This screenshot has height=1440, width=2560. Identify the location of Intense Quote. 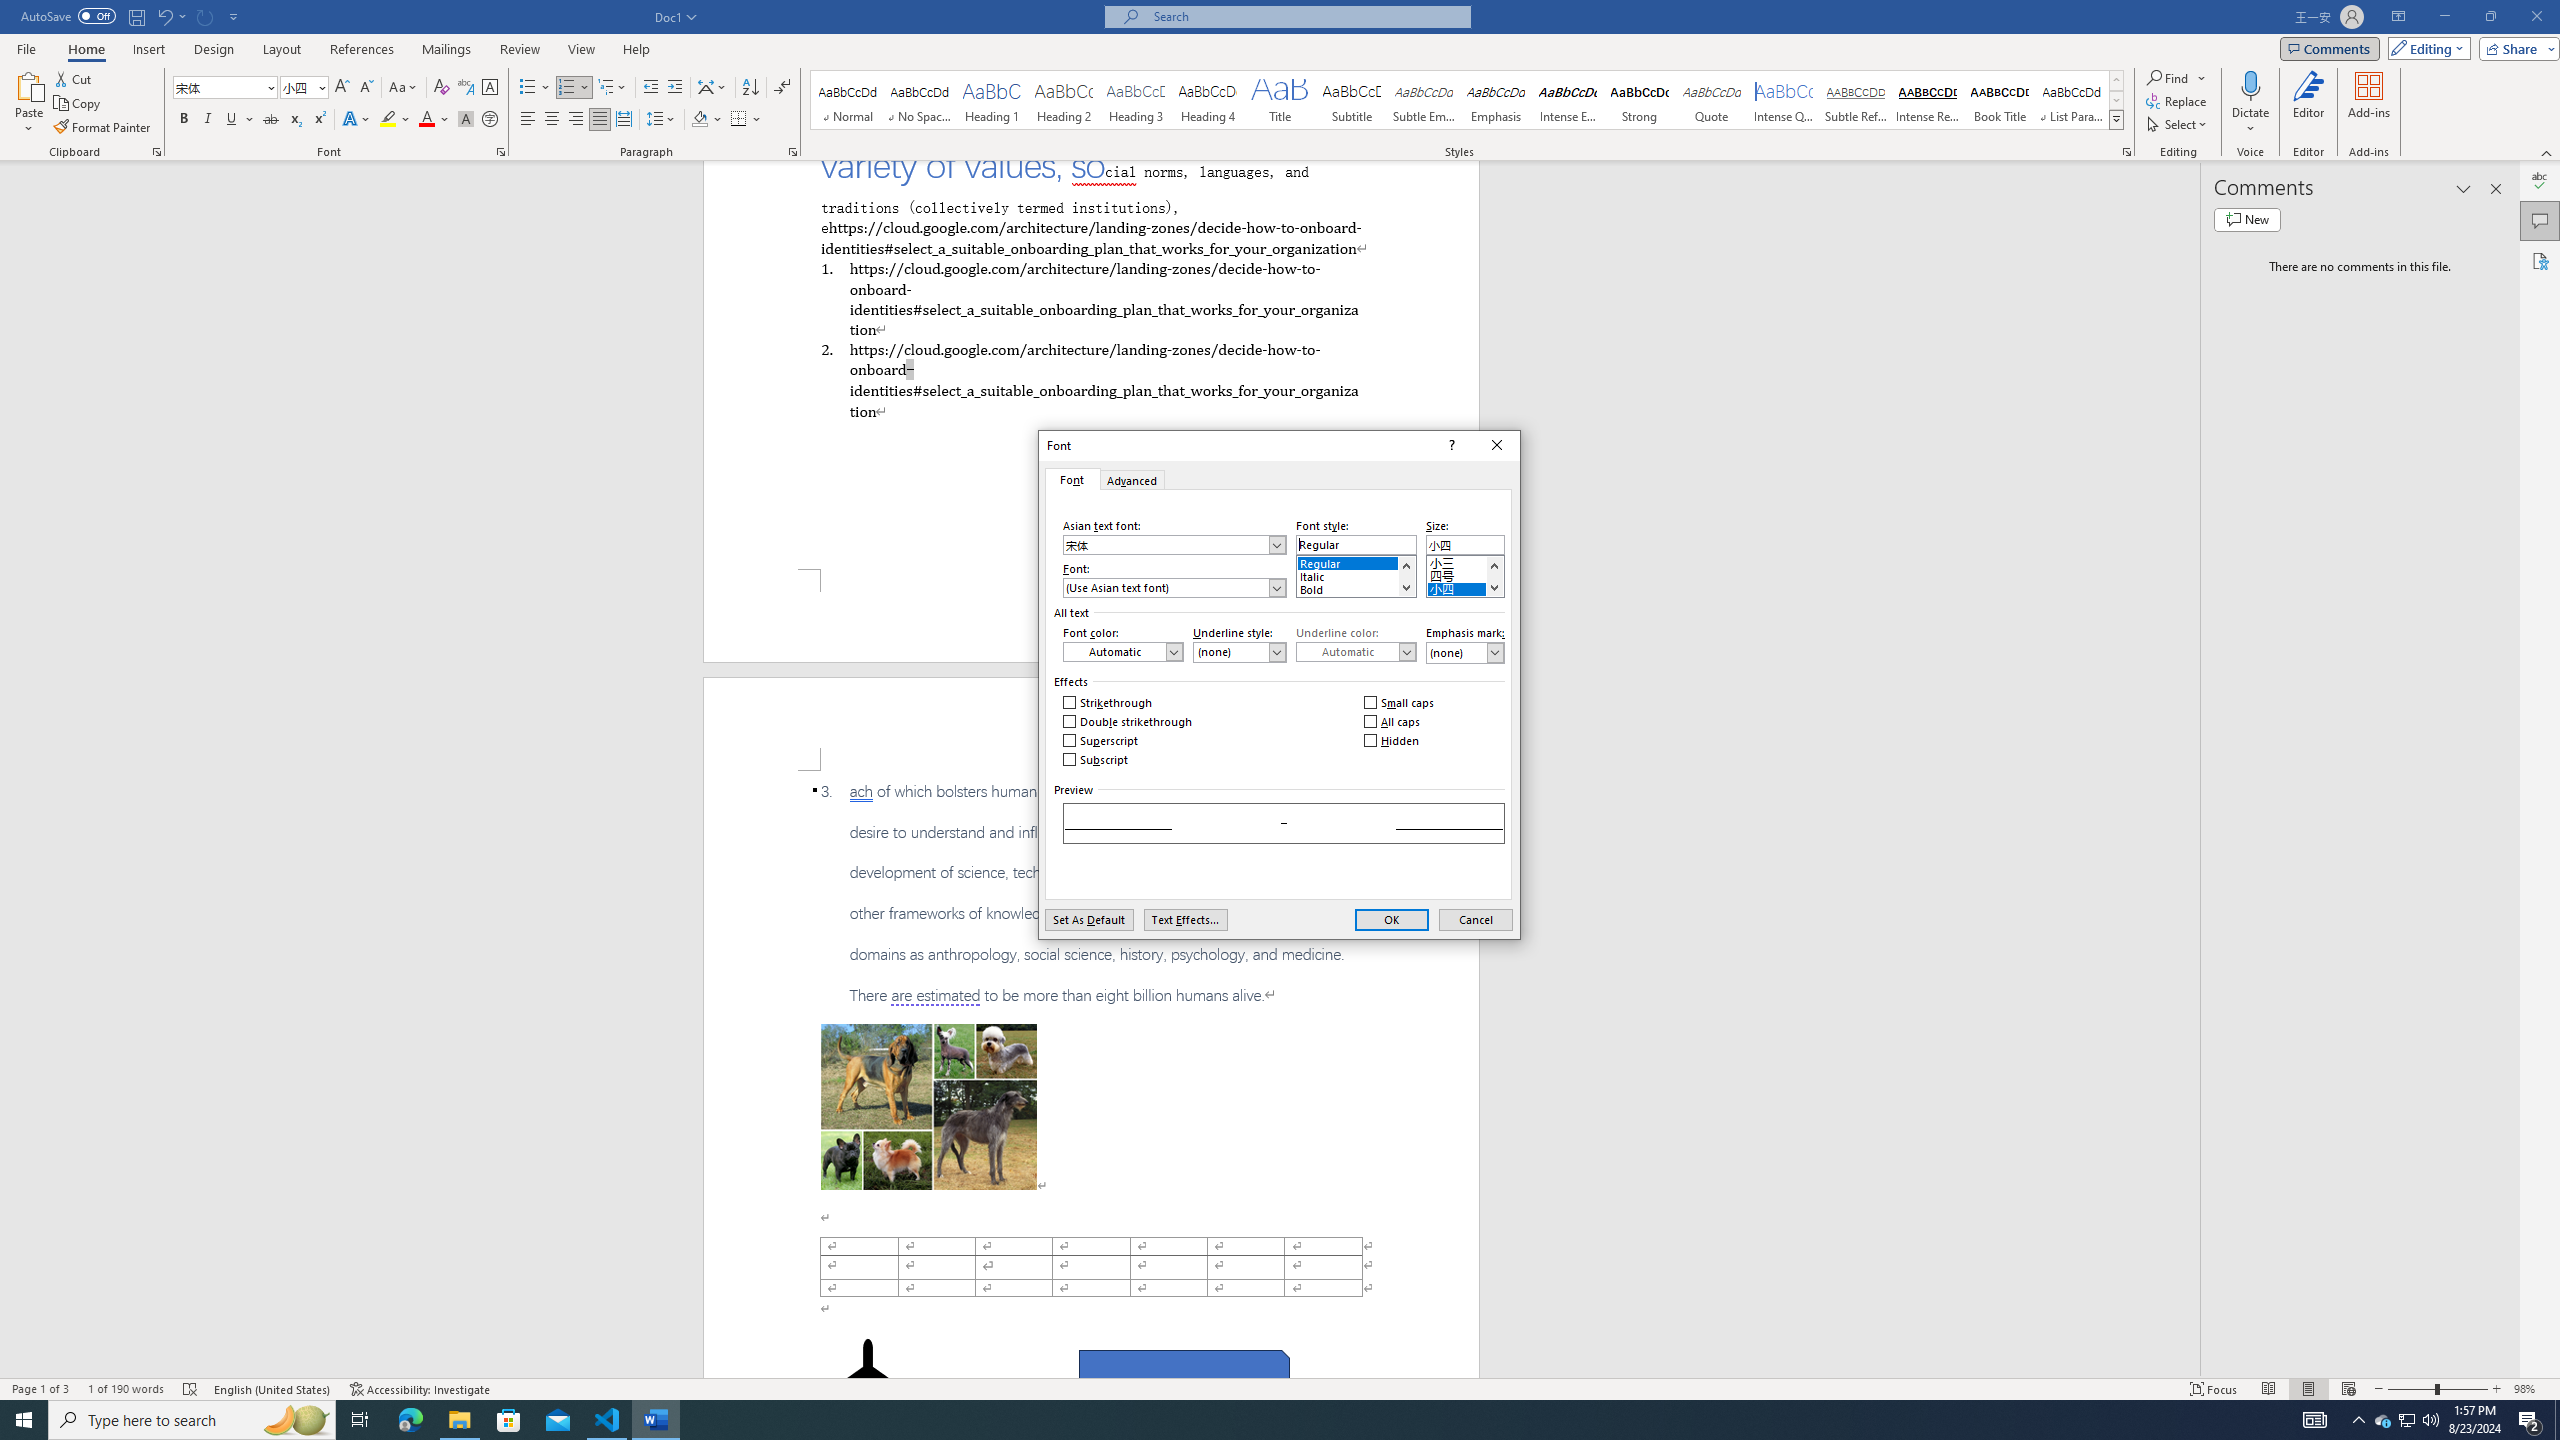
(1784, 100).